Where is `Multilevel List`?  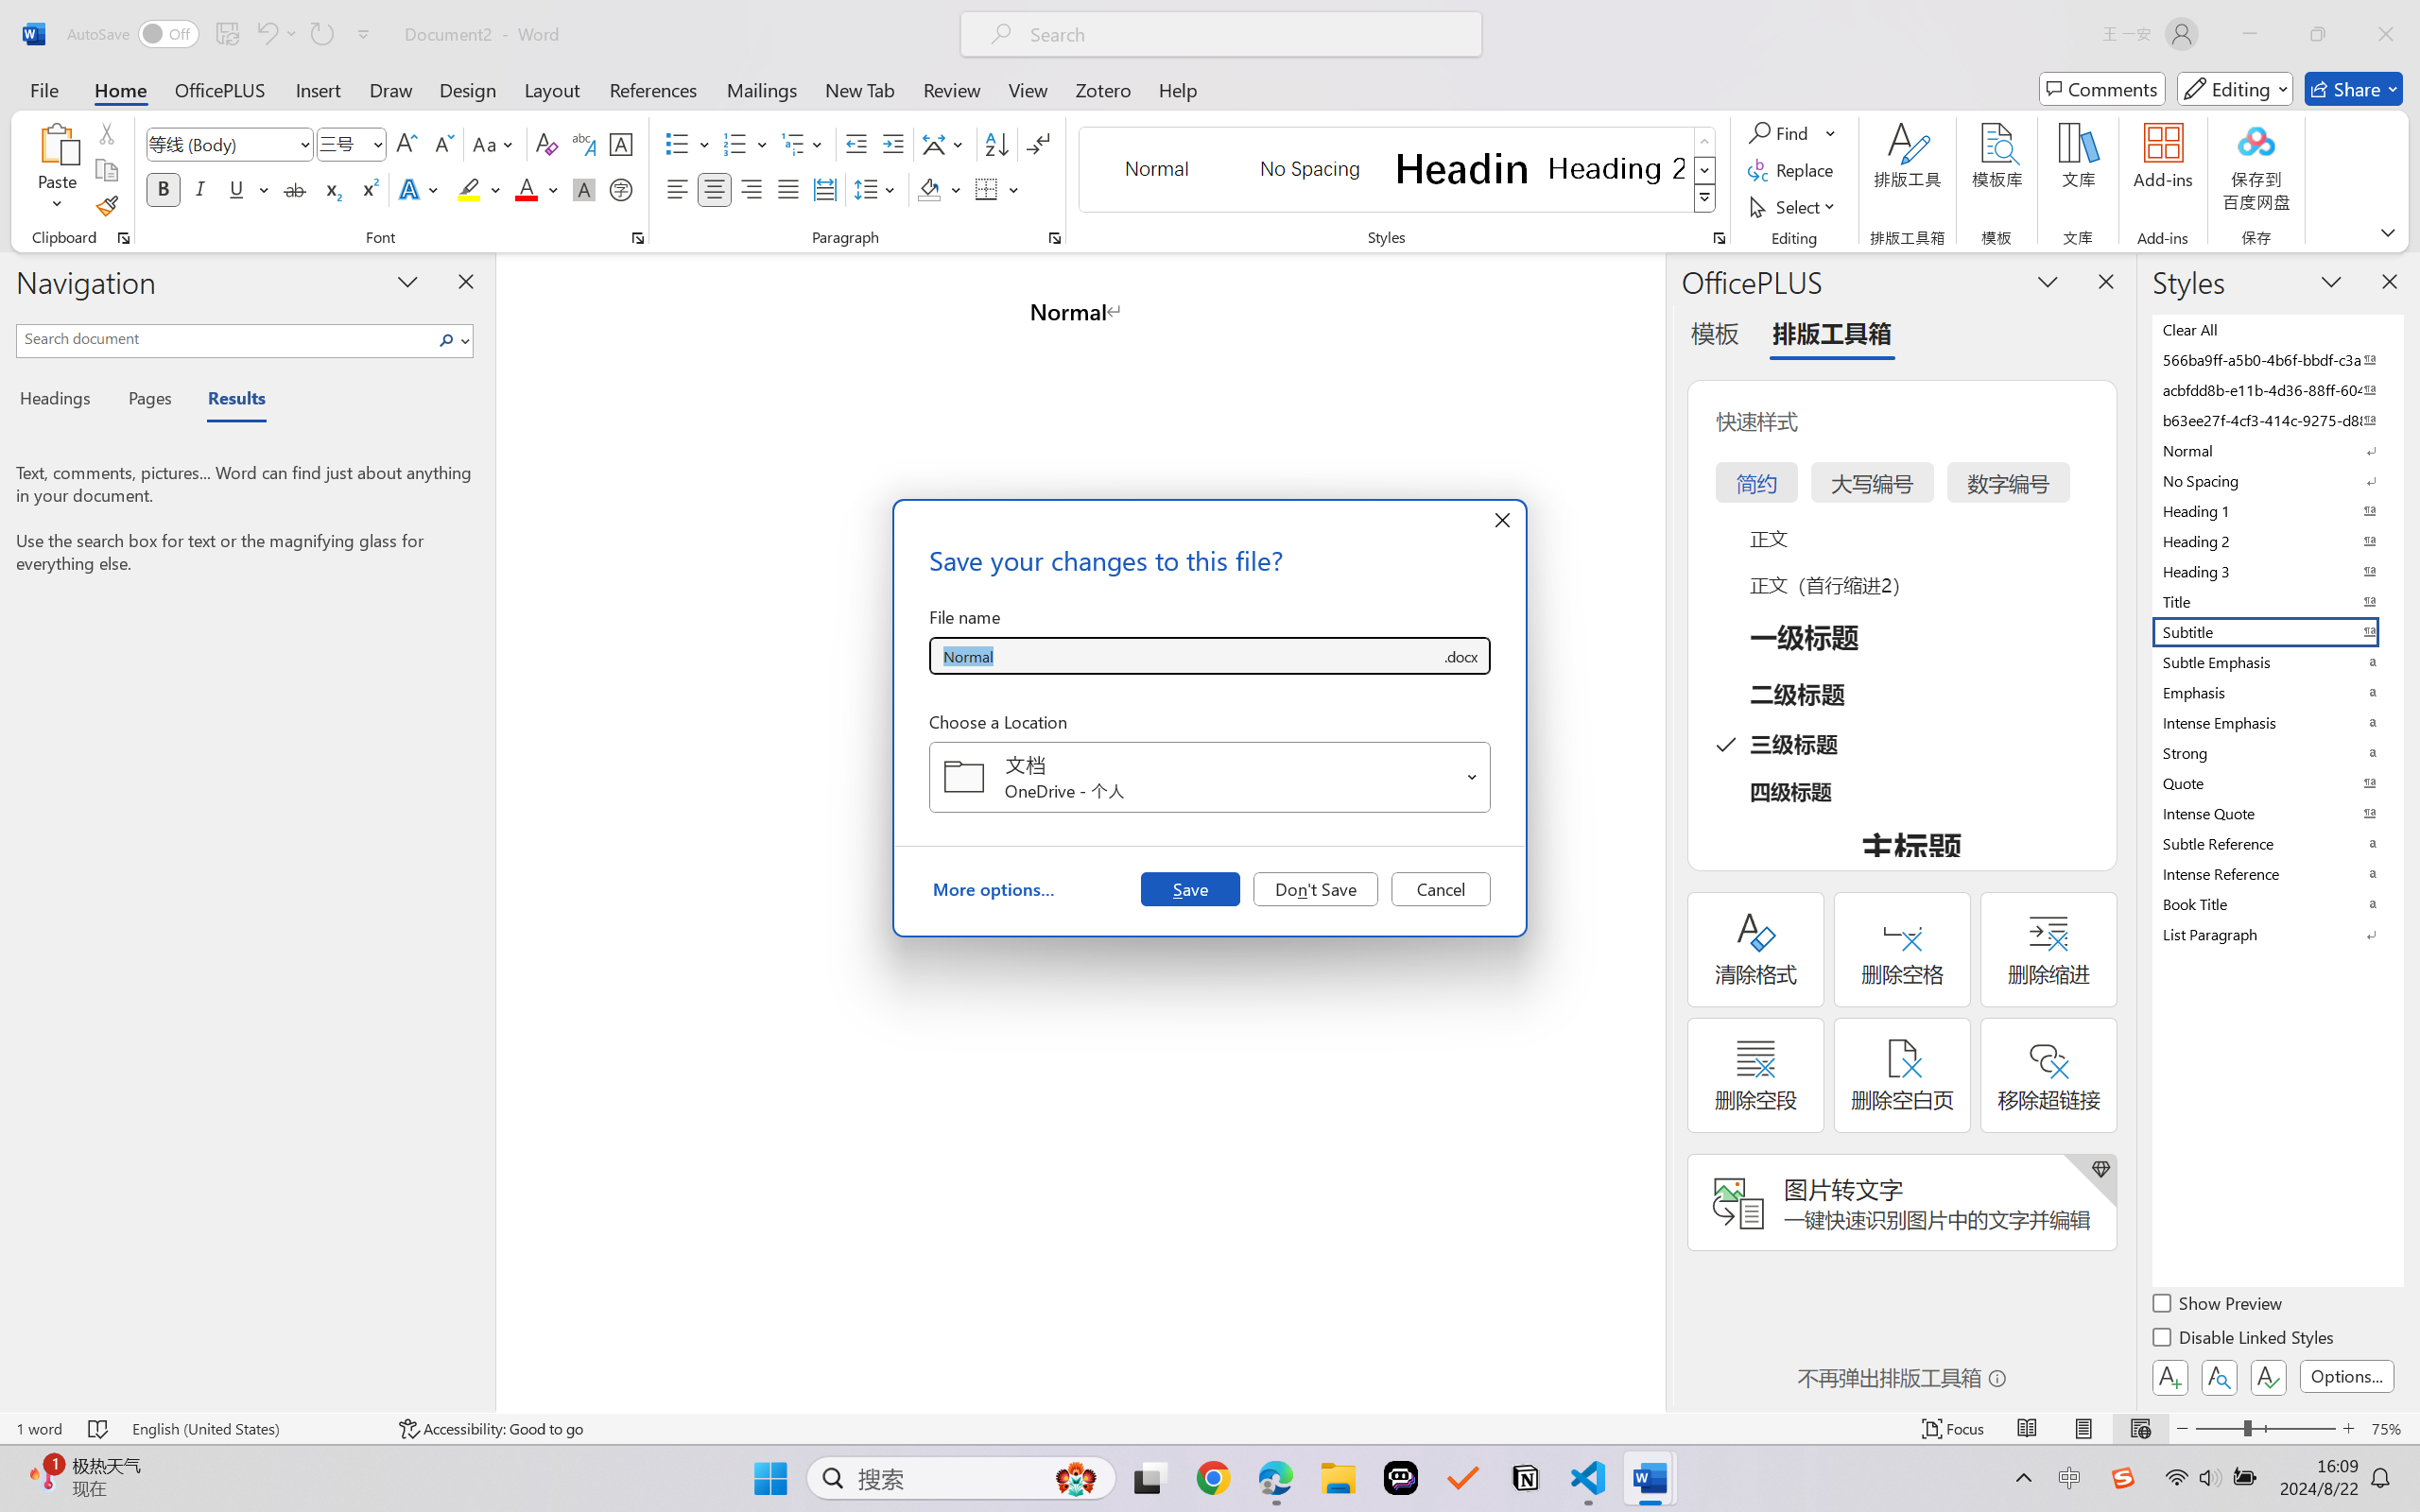 Multilevel List is located at coordinates (804, 144).